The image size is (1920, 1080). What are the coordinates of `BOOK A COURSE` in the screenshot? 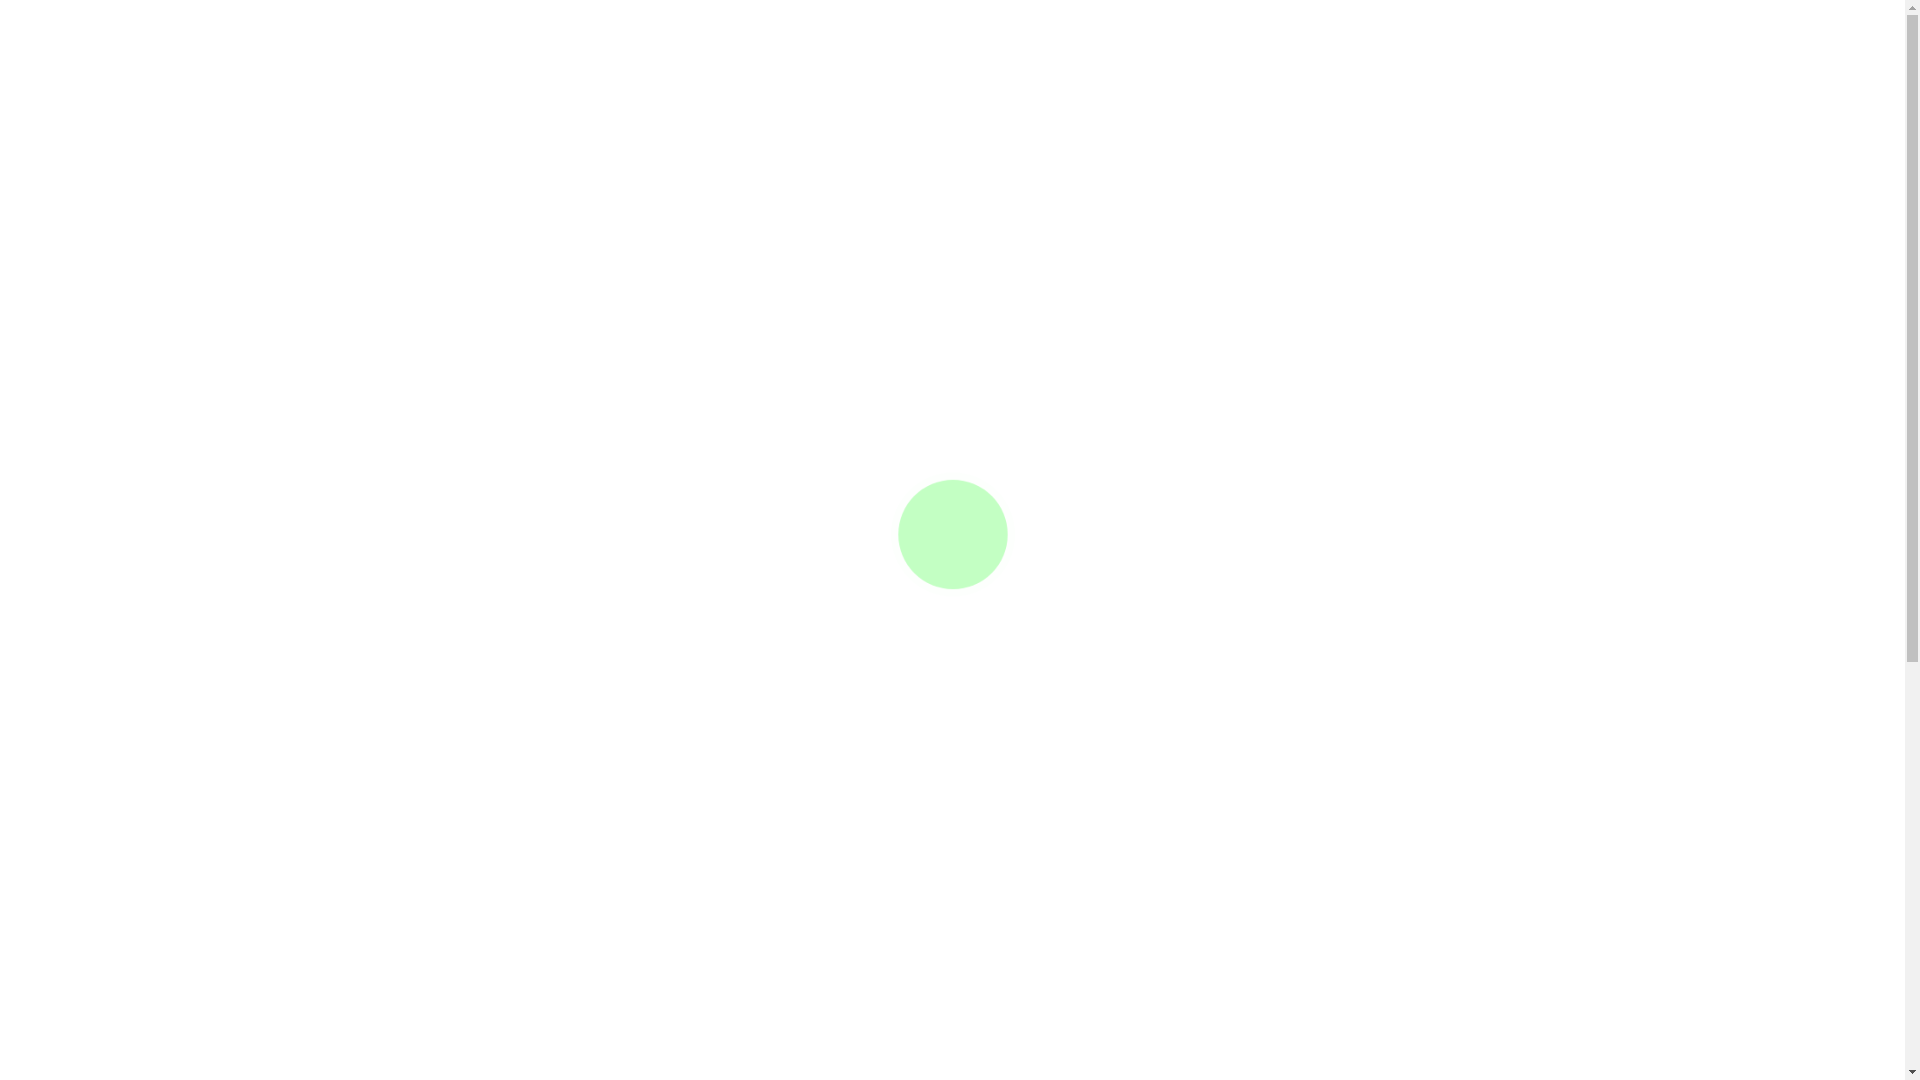 It's located at (632, 80).